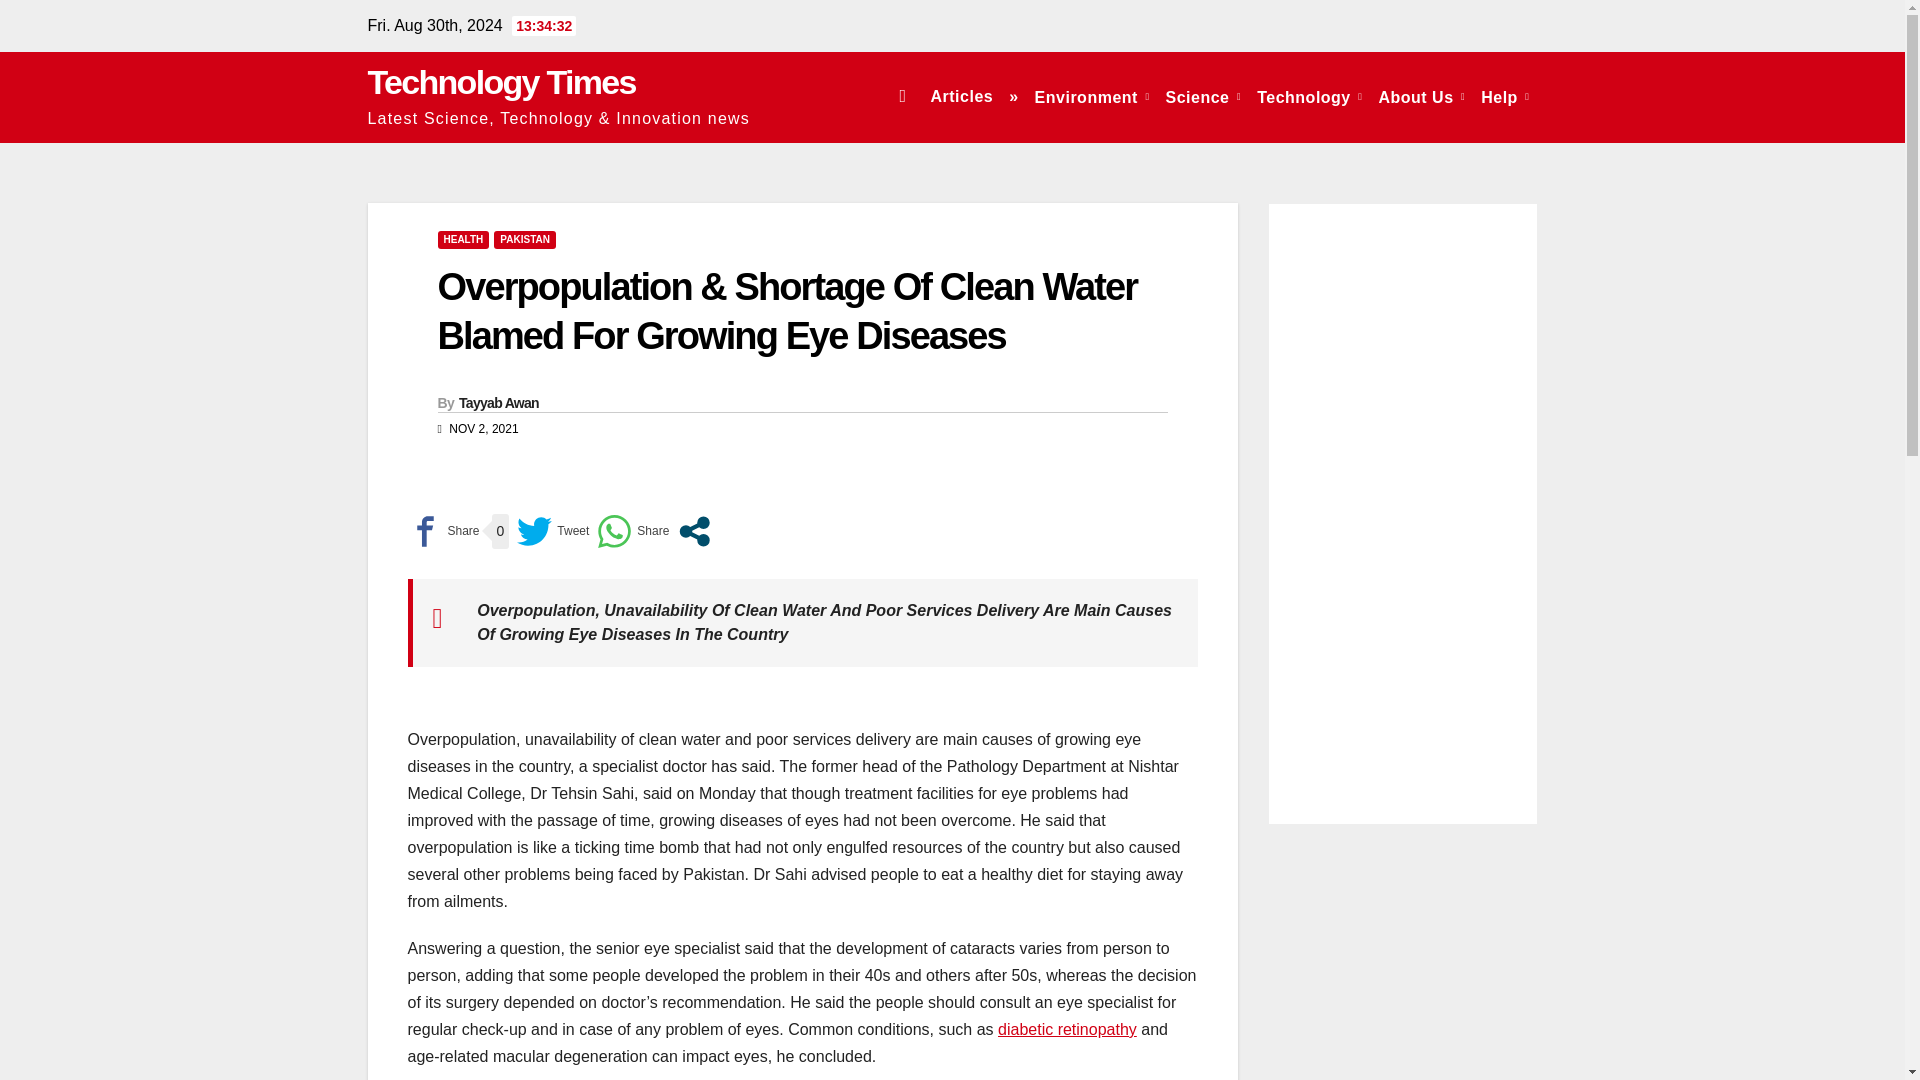 Image resolution: width=1920 pixels, height=1080 pixels. Describe the element at coordinates (502, 82) in the screenshot. I see `Technology Times` at that location.